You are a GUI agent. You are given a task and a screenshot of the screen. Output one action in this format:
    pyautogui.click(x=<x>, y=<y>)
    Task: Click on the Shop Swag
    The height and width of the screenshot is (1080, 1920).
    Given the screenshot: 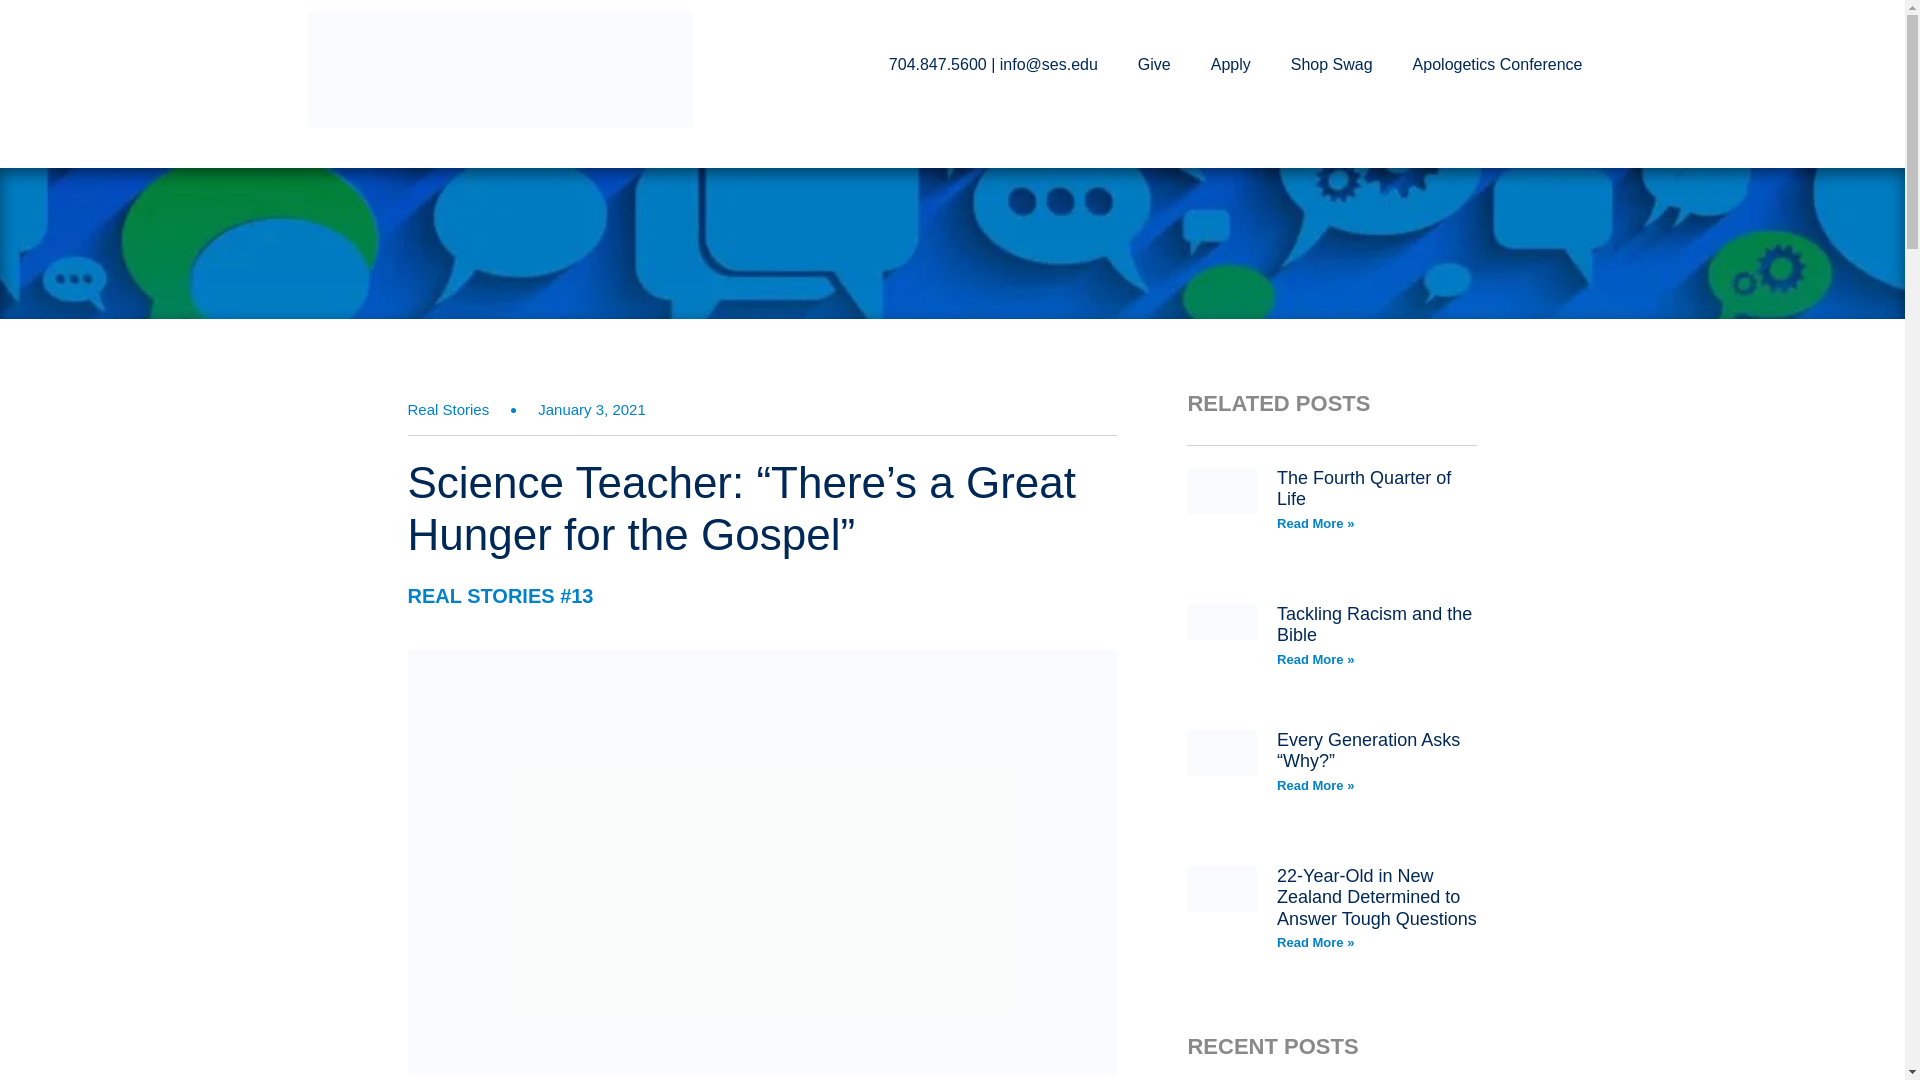 What is the action you would take?
    pyautogui.click(x=1332, y=64)
    